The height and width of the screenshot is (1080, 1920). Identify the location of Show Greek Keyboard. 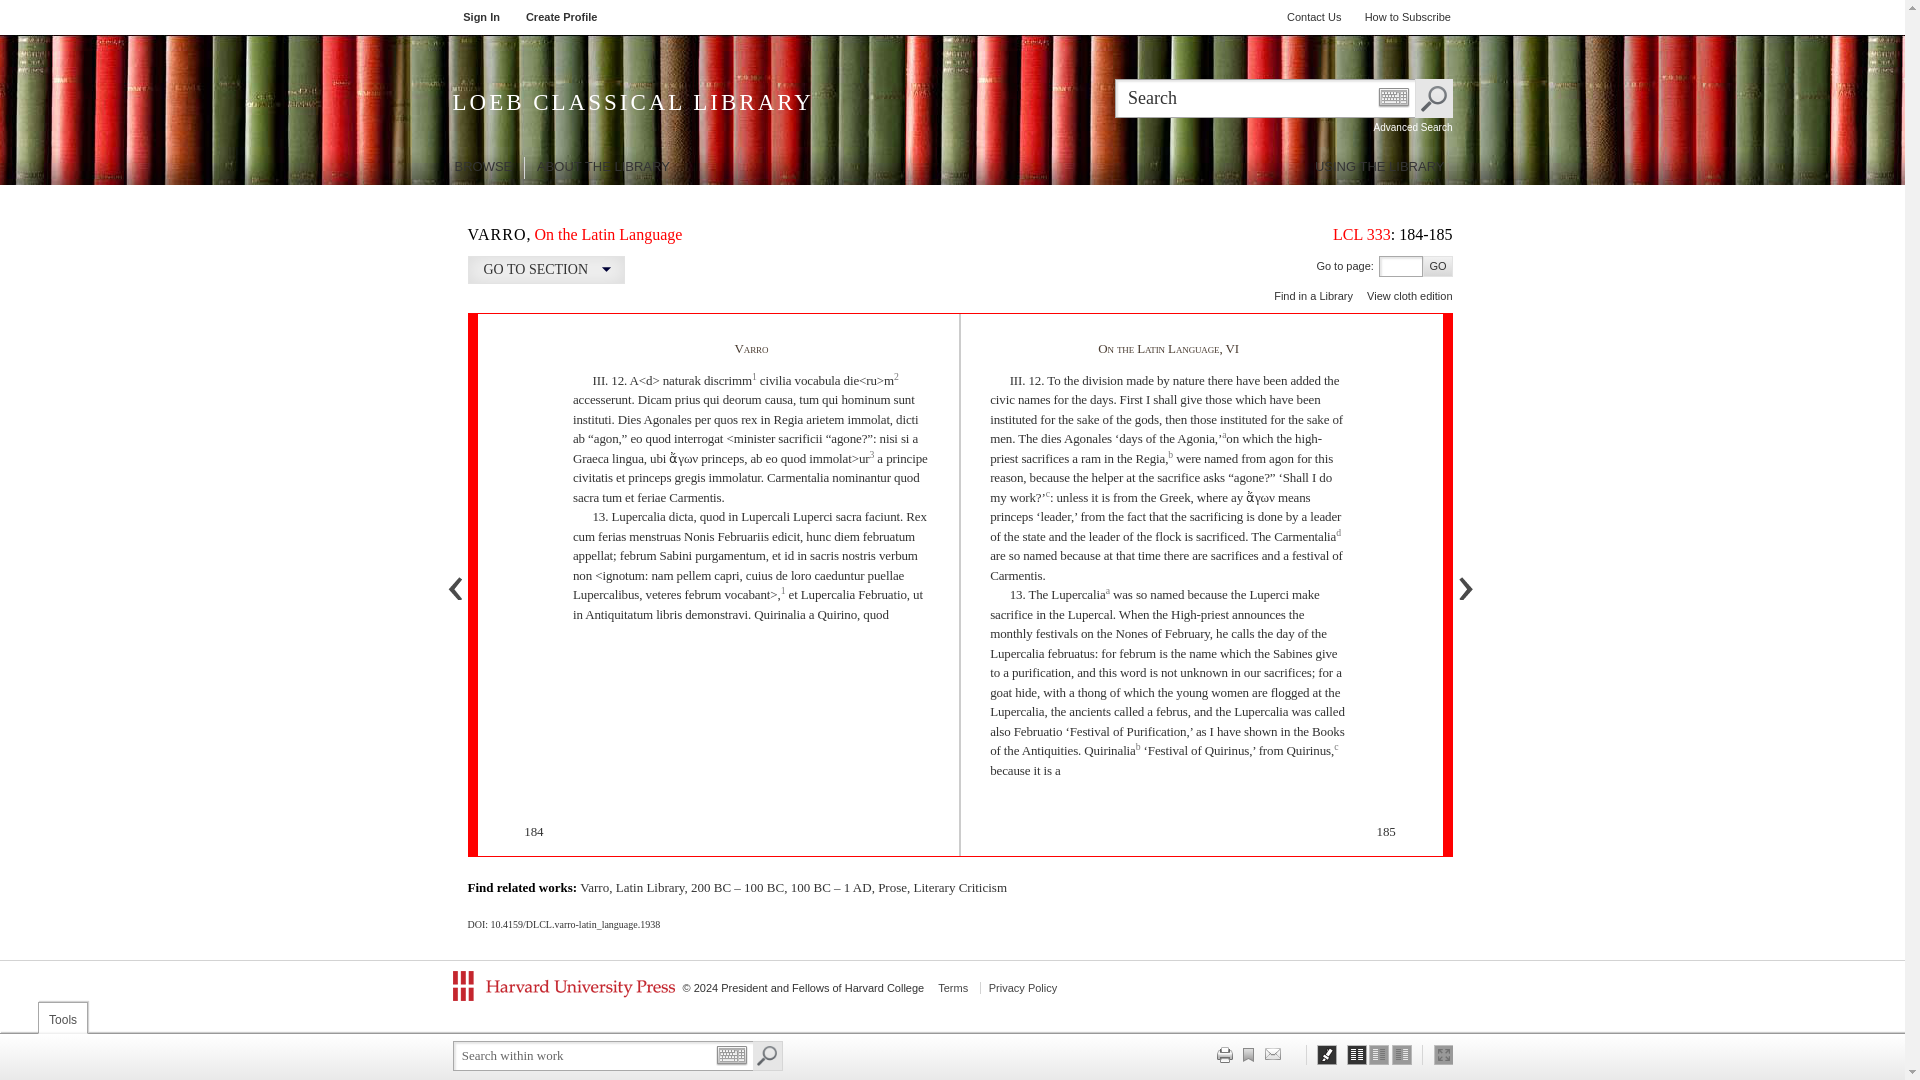
(1392, 96).